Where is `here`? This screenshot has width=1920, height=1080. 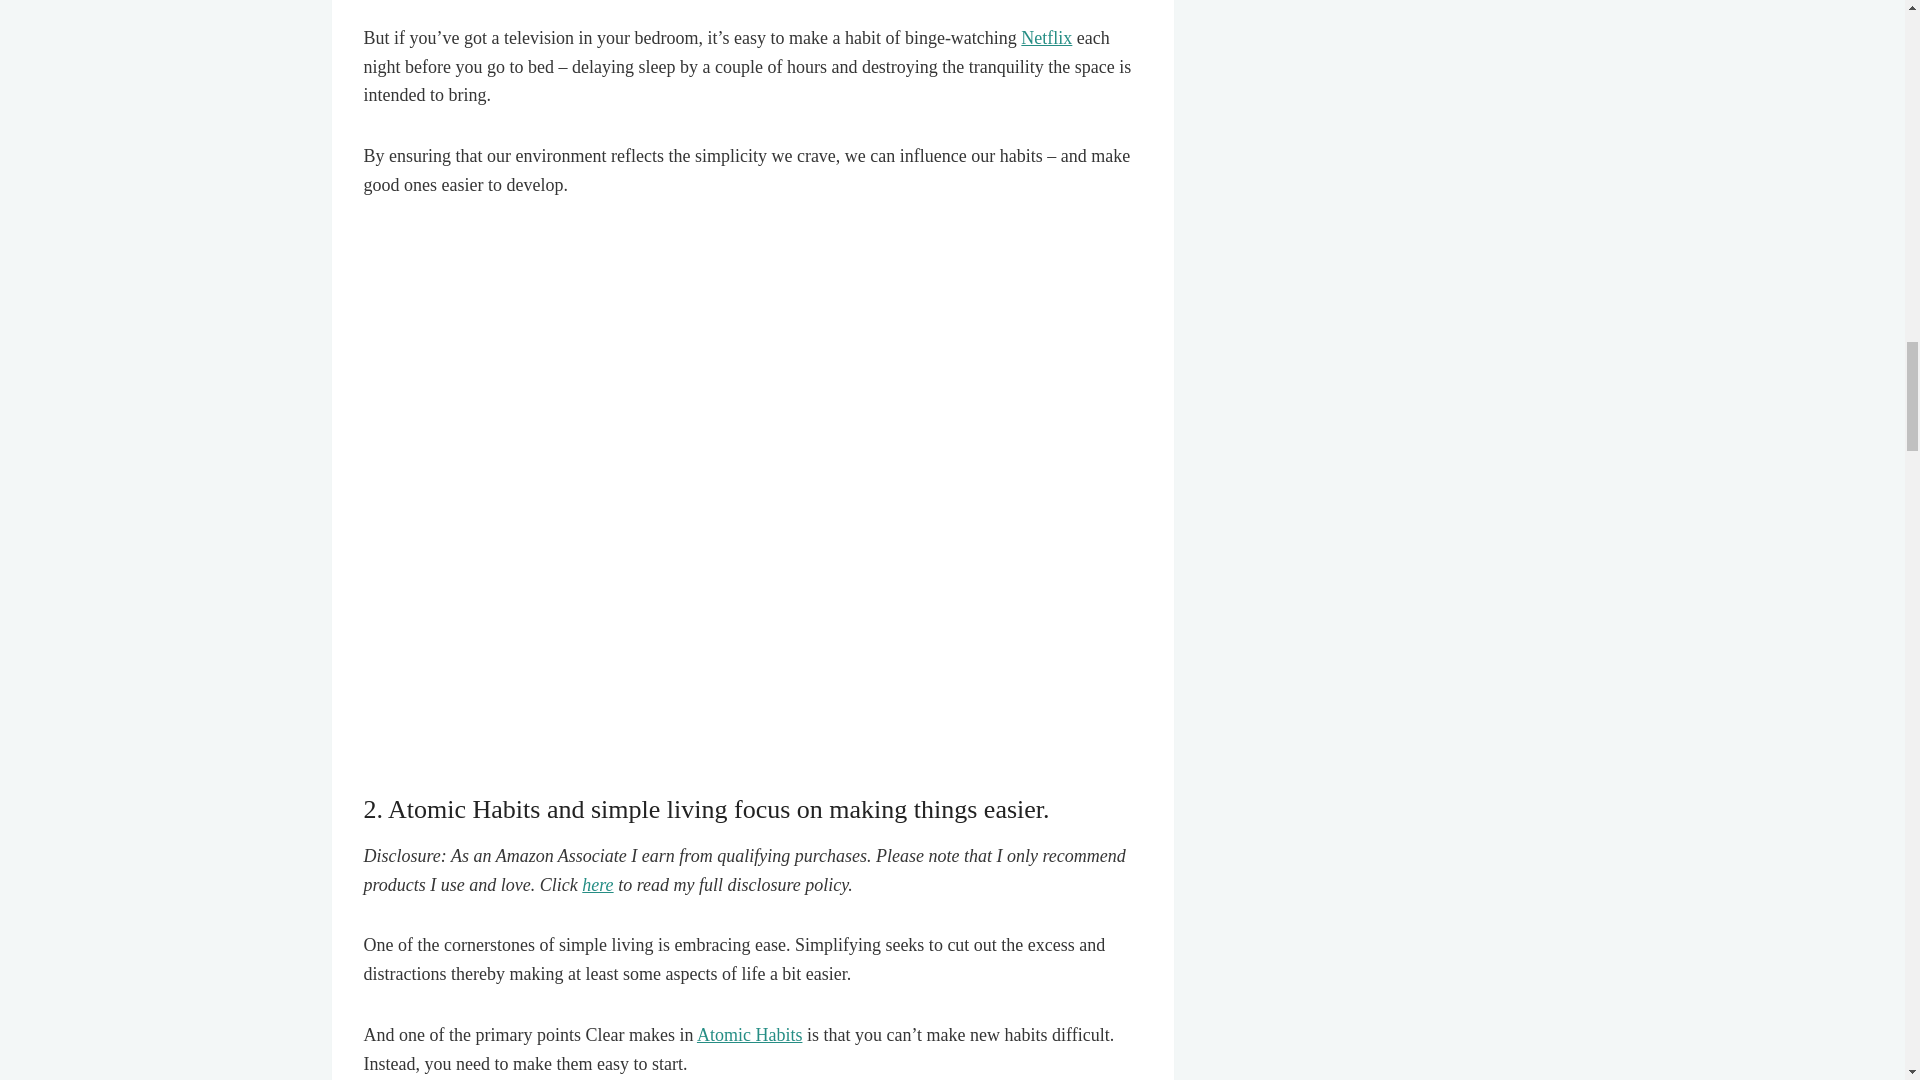
here is located at coordinates (596, 884).